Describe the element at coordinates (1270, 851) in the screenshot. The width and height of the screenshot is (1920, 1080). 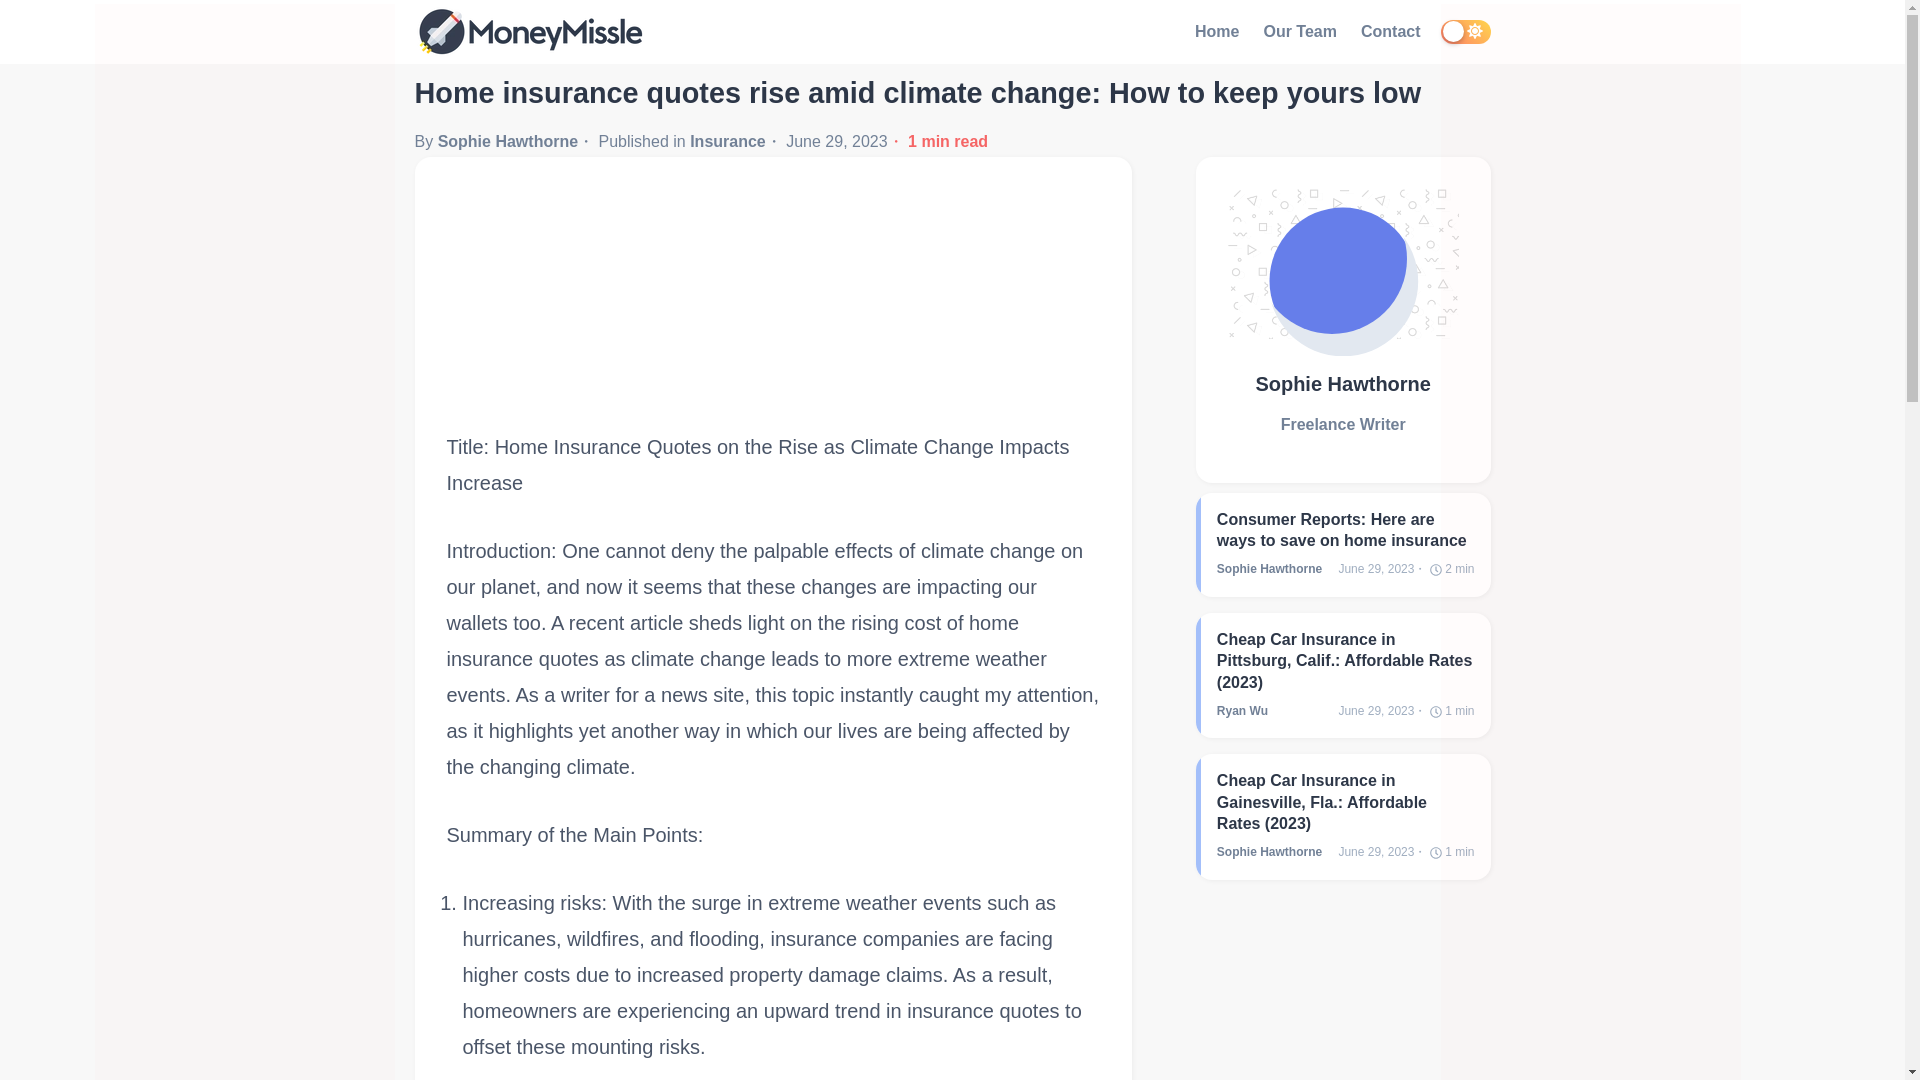
I see `Sophie Hawthorne` at that location.